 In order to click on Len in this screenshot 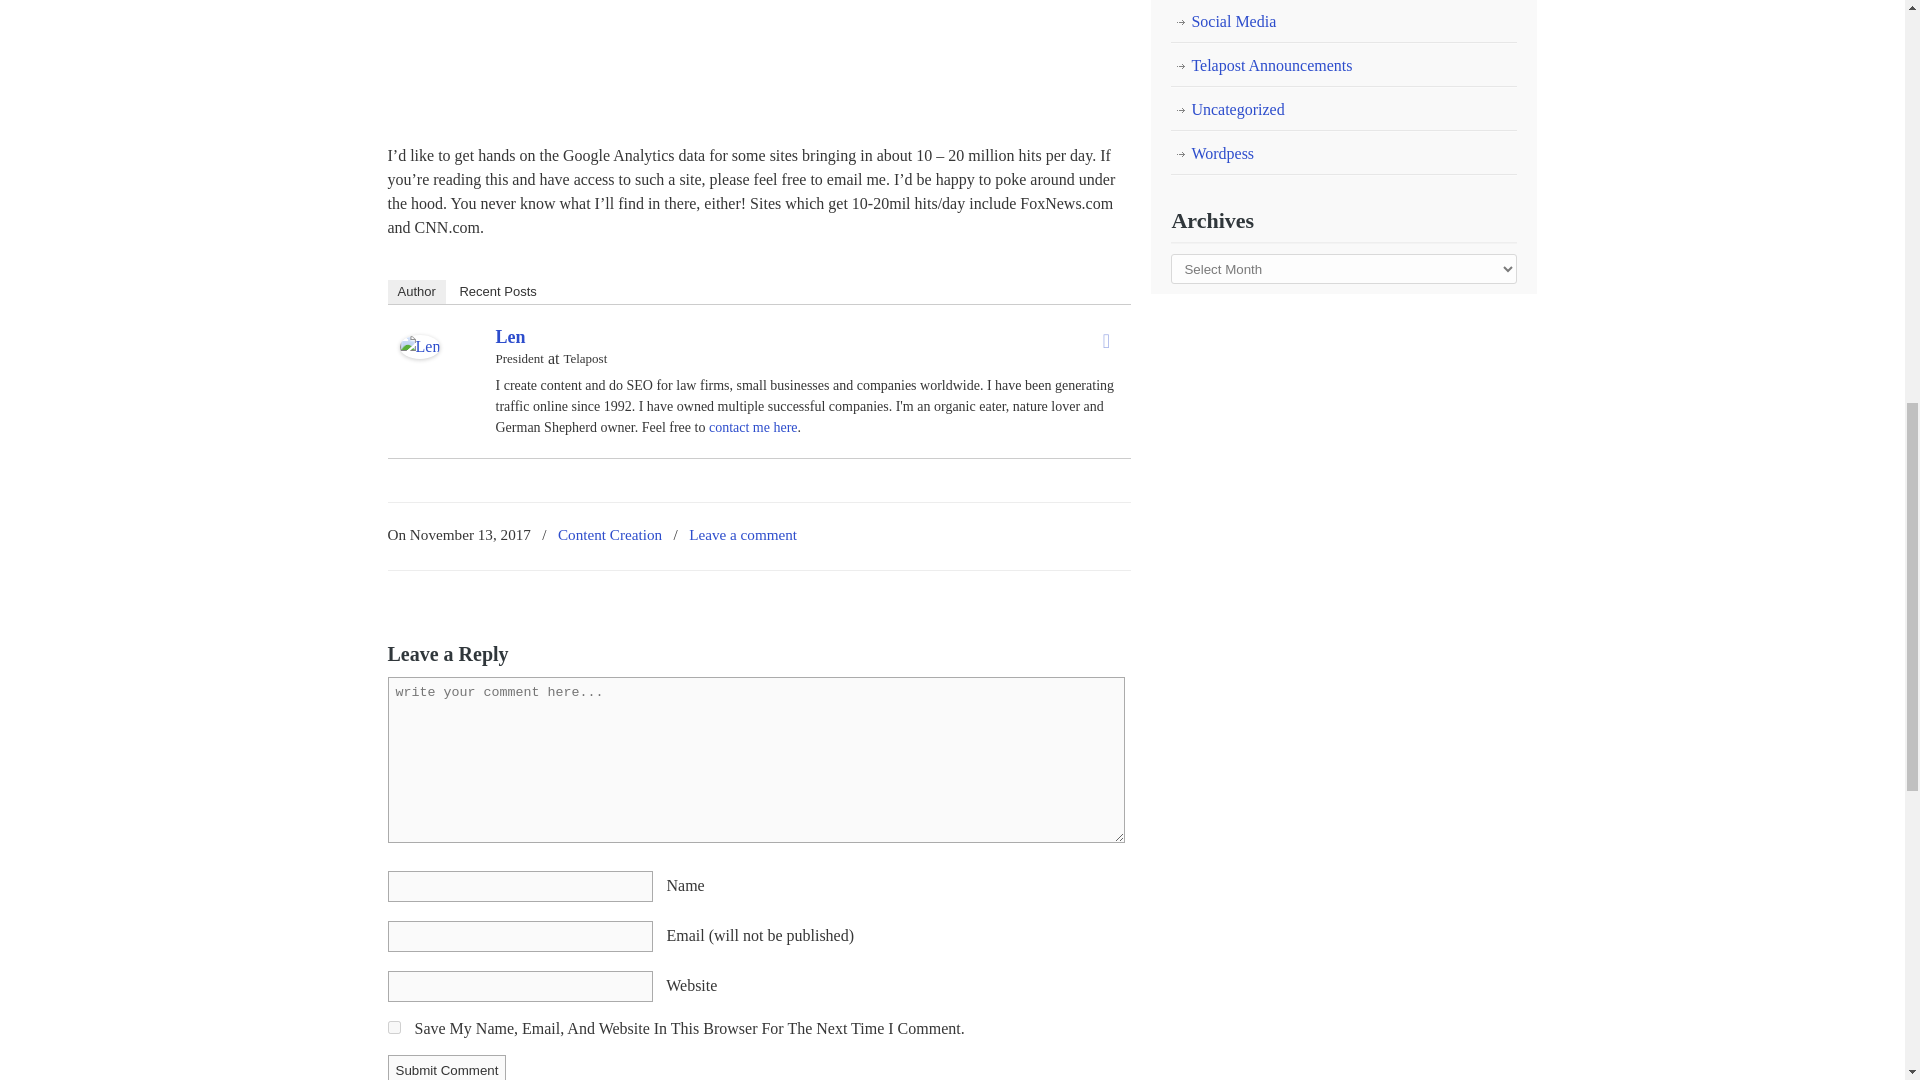, I will do `click(420, 352)`.